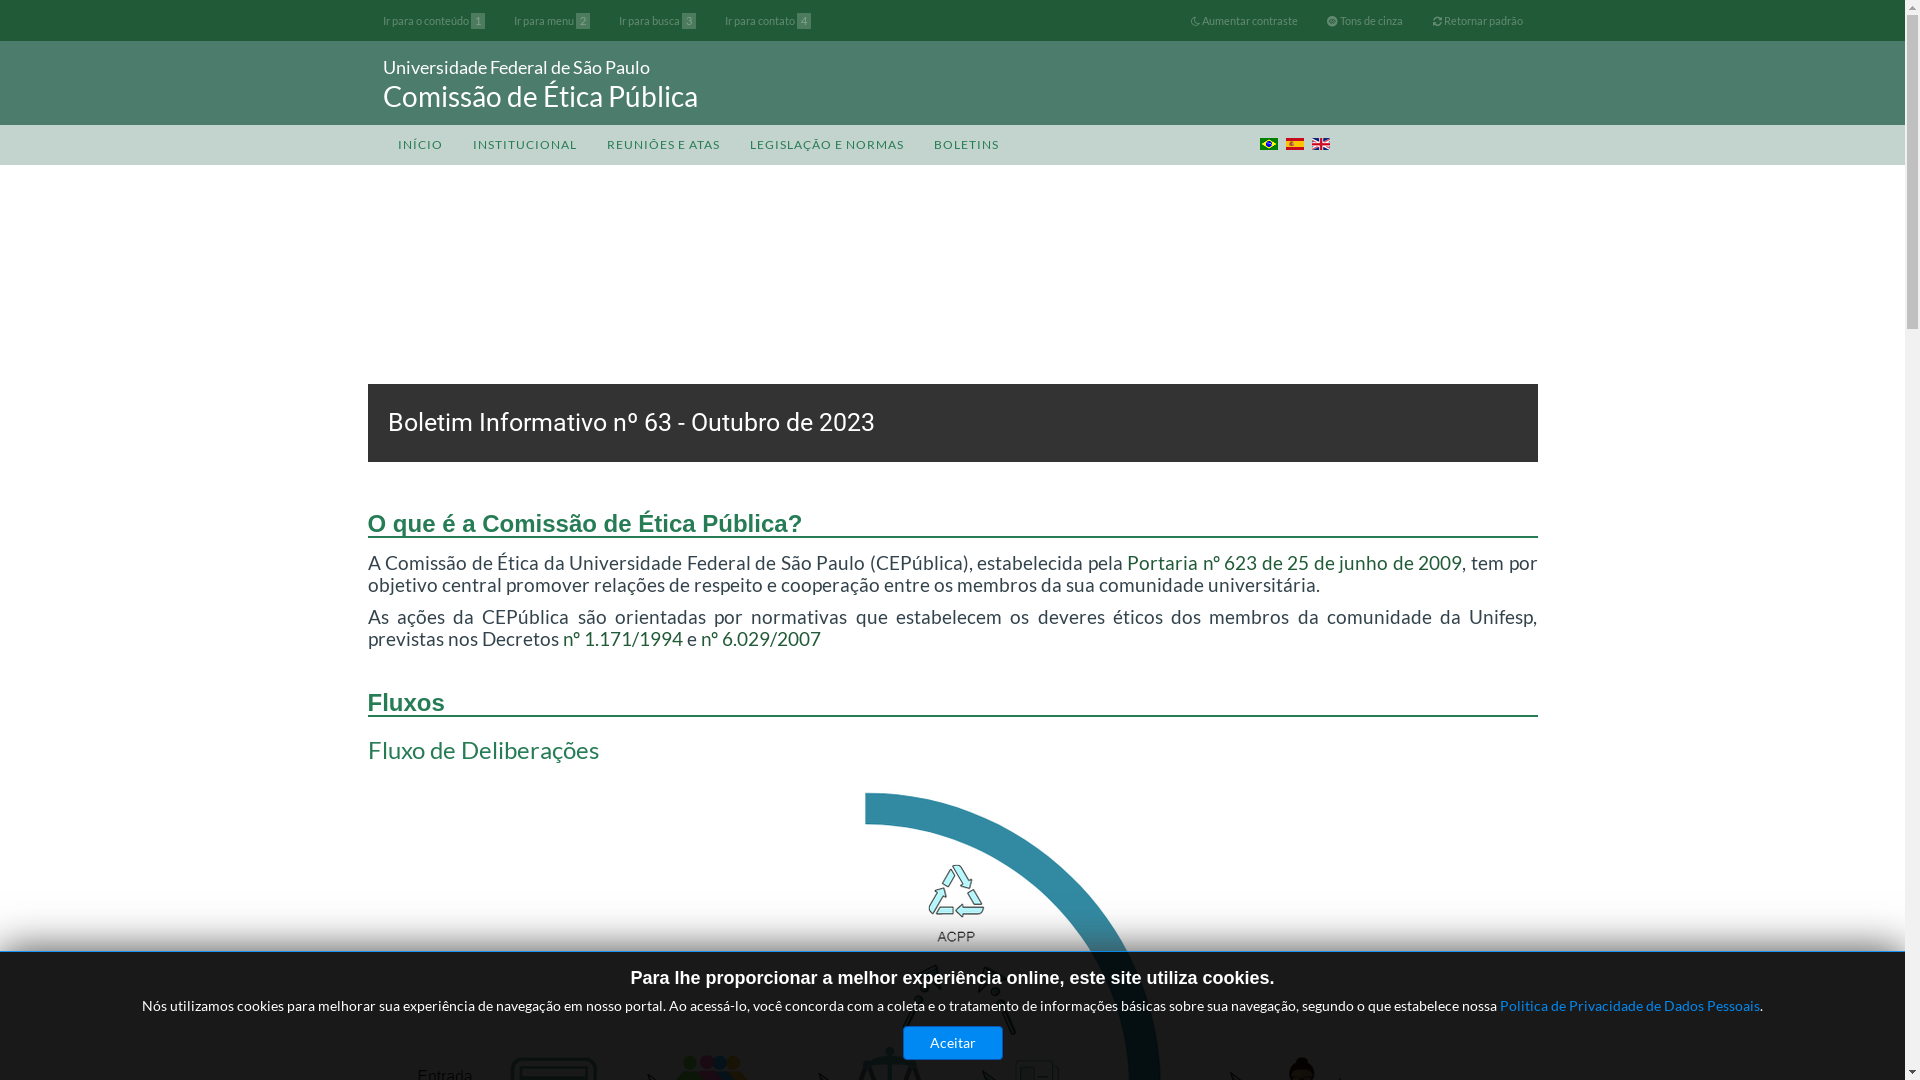  What do you see at coordinates (525, 145) in the screenshot?
I see `INSTITUCIONAL` at bounding box center [525, 145].